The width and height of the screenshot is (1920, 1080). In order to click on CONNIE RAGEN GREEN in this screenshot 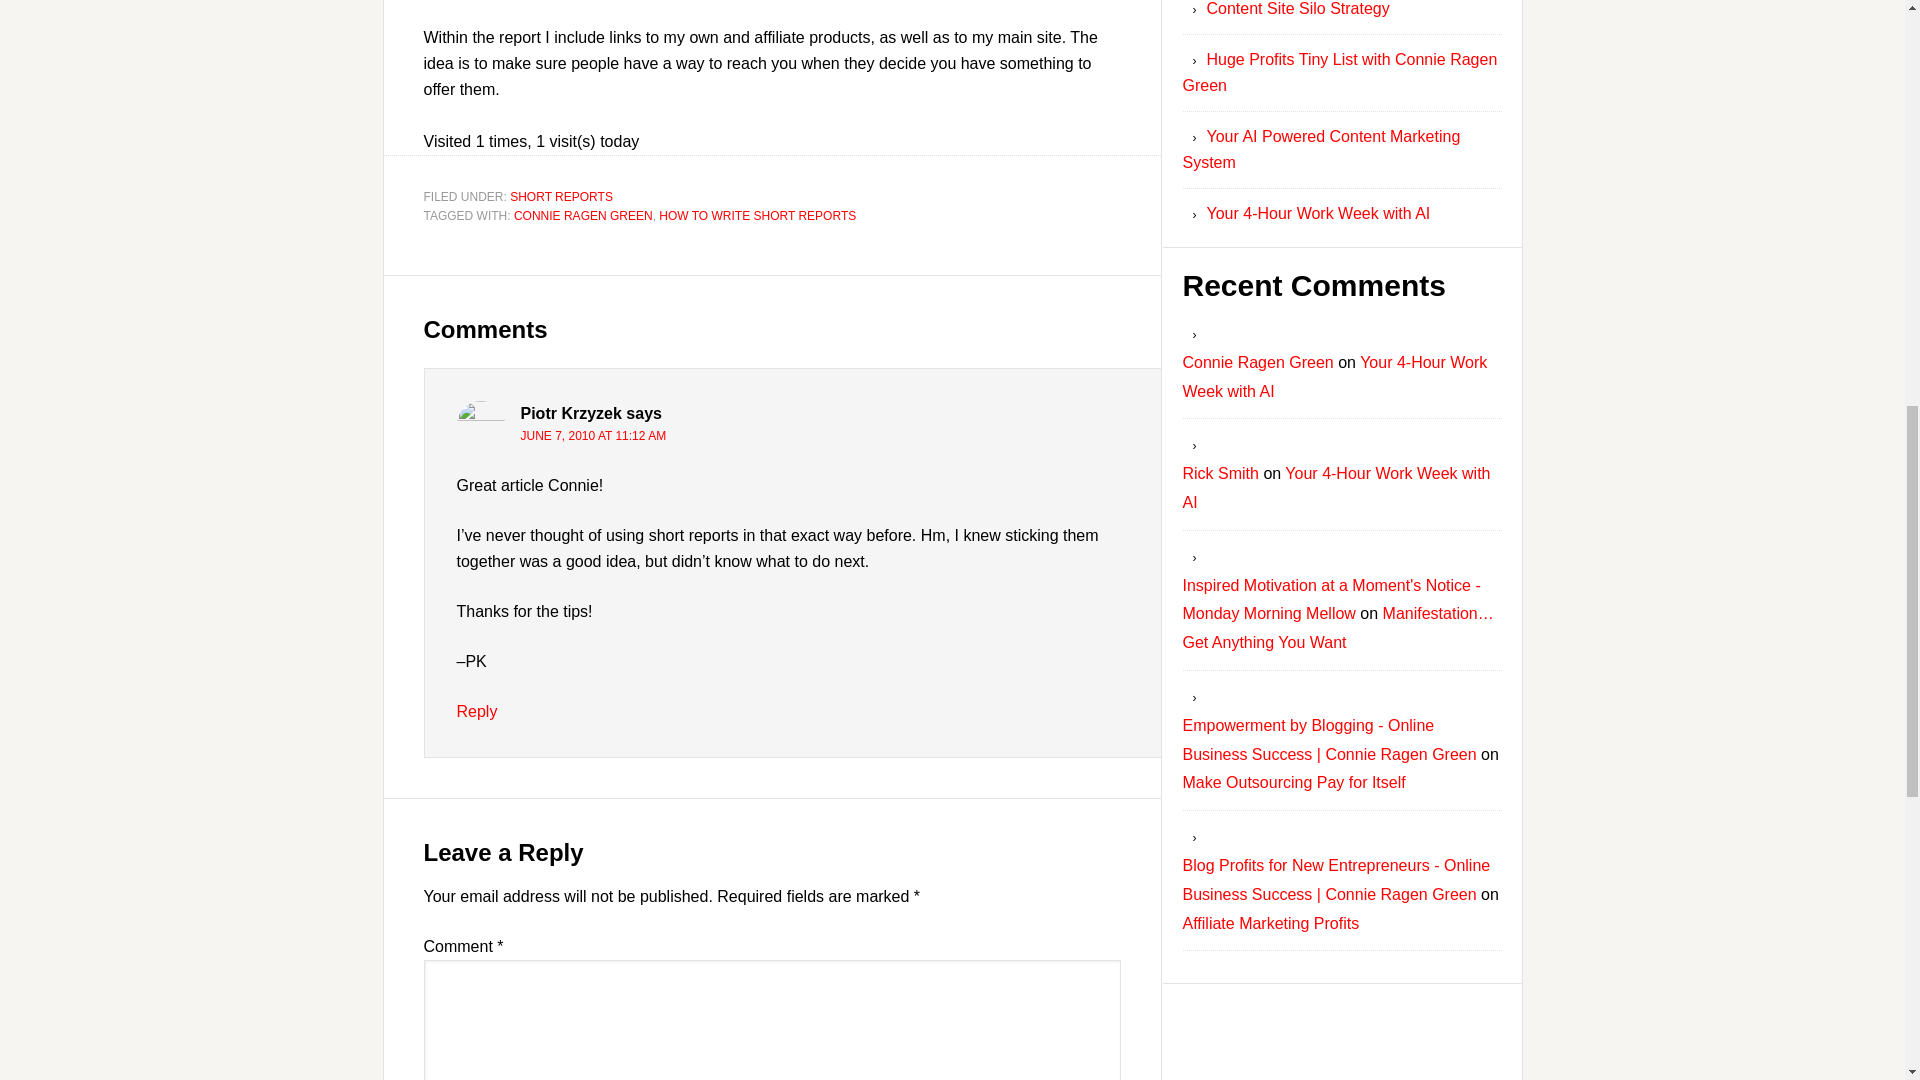, I will do `click(583, 216)`.